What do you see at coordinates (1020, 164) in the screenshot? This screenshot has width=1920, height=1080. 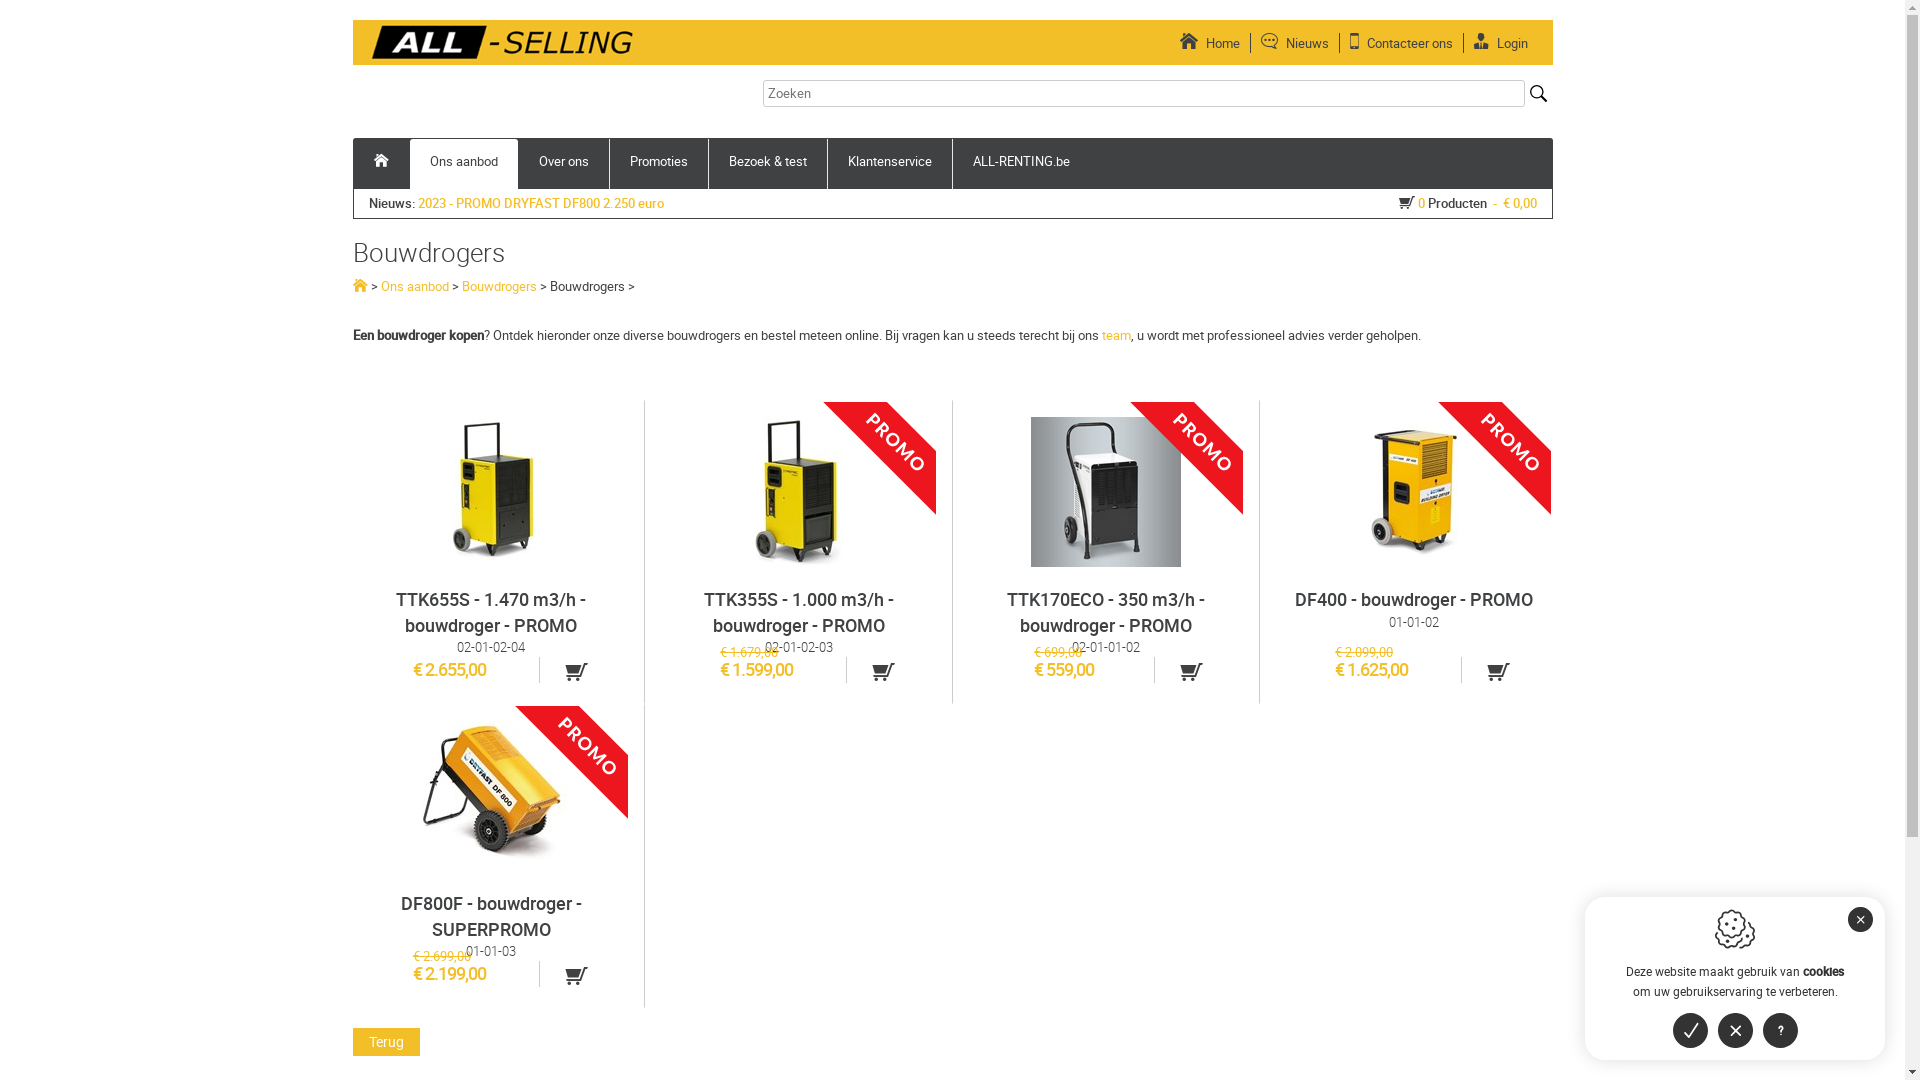 I see `ALL-RENTING.be` at bounding box center [1020, 164].